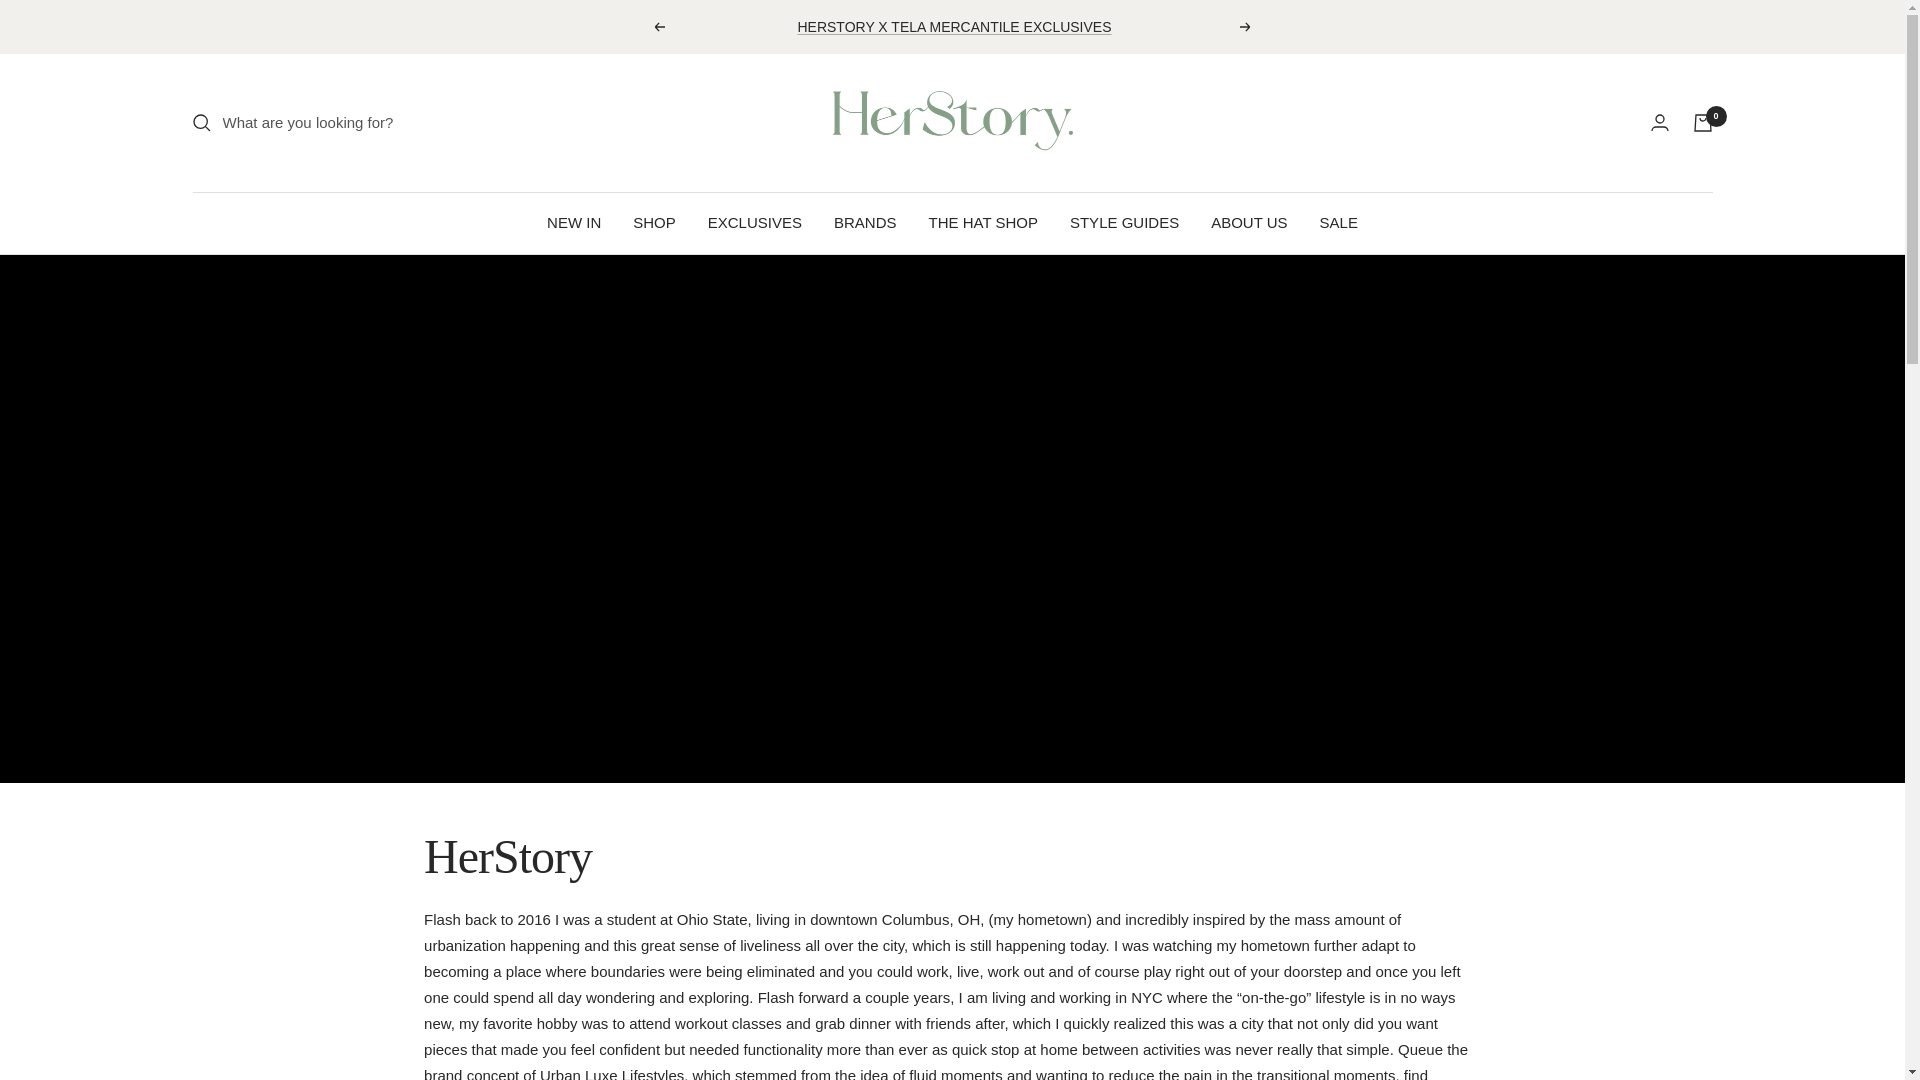 The image size is (1920, 1080). Describe the element at coordinates (658, 26) in the screenshot. I see `Previous` at that location.